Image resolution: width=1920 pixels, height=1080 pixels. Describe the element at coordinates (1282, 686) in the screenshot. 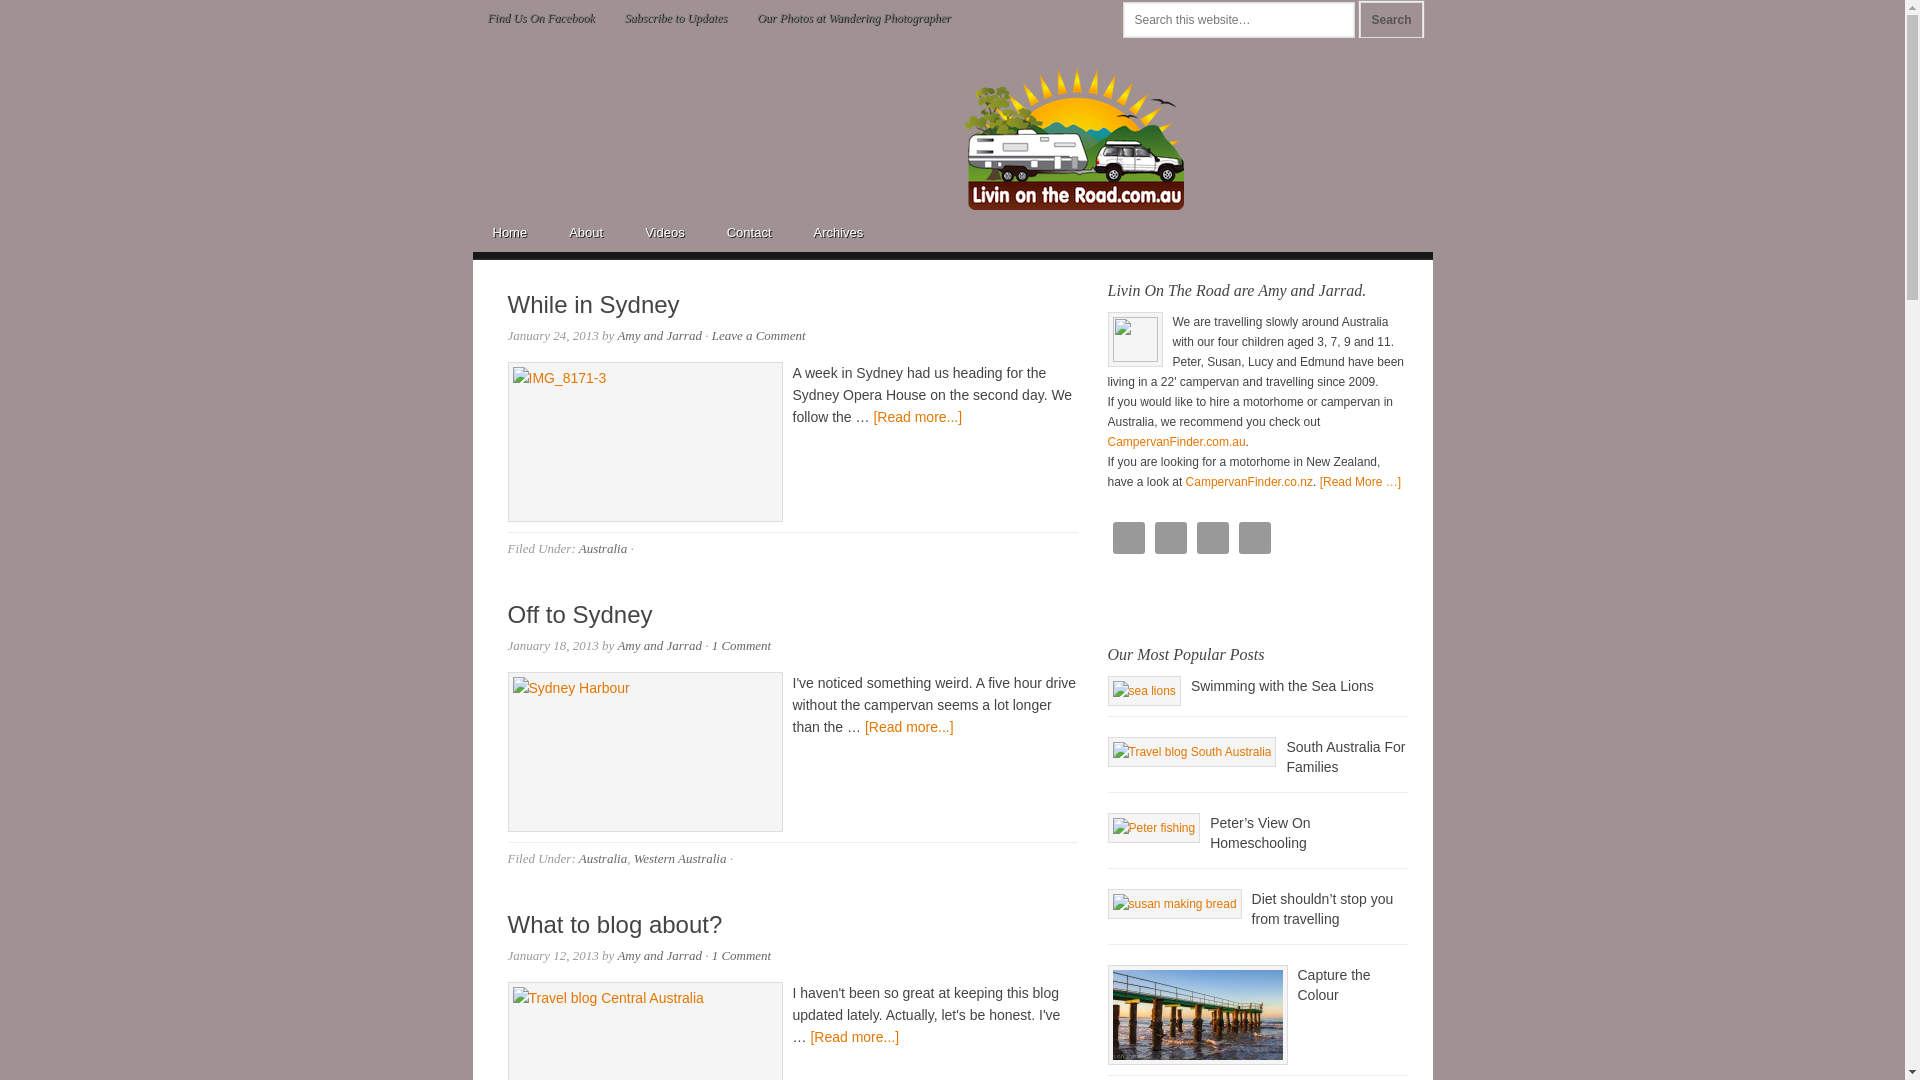

I see `Swimming with the Sea Lions` at that location.